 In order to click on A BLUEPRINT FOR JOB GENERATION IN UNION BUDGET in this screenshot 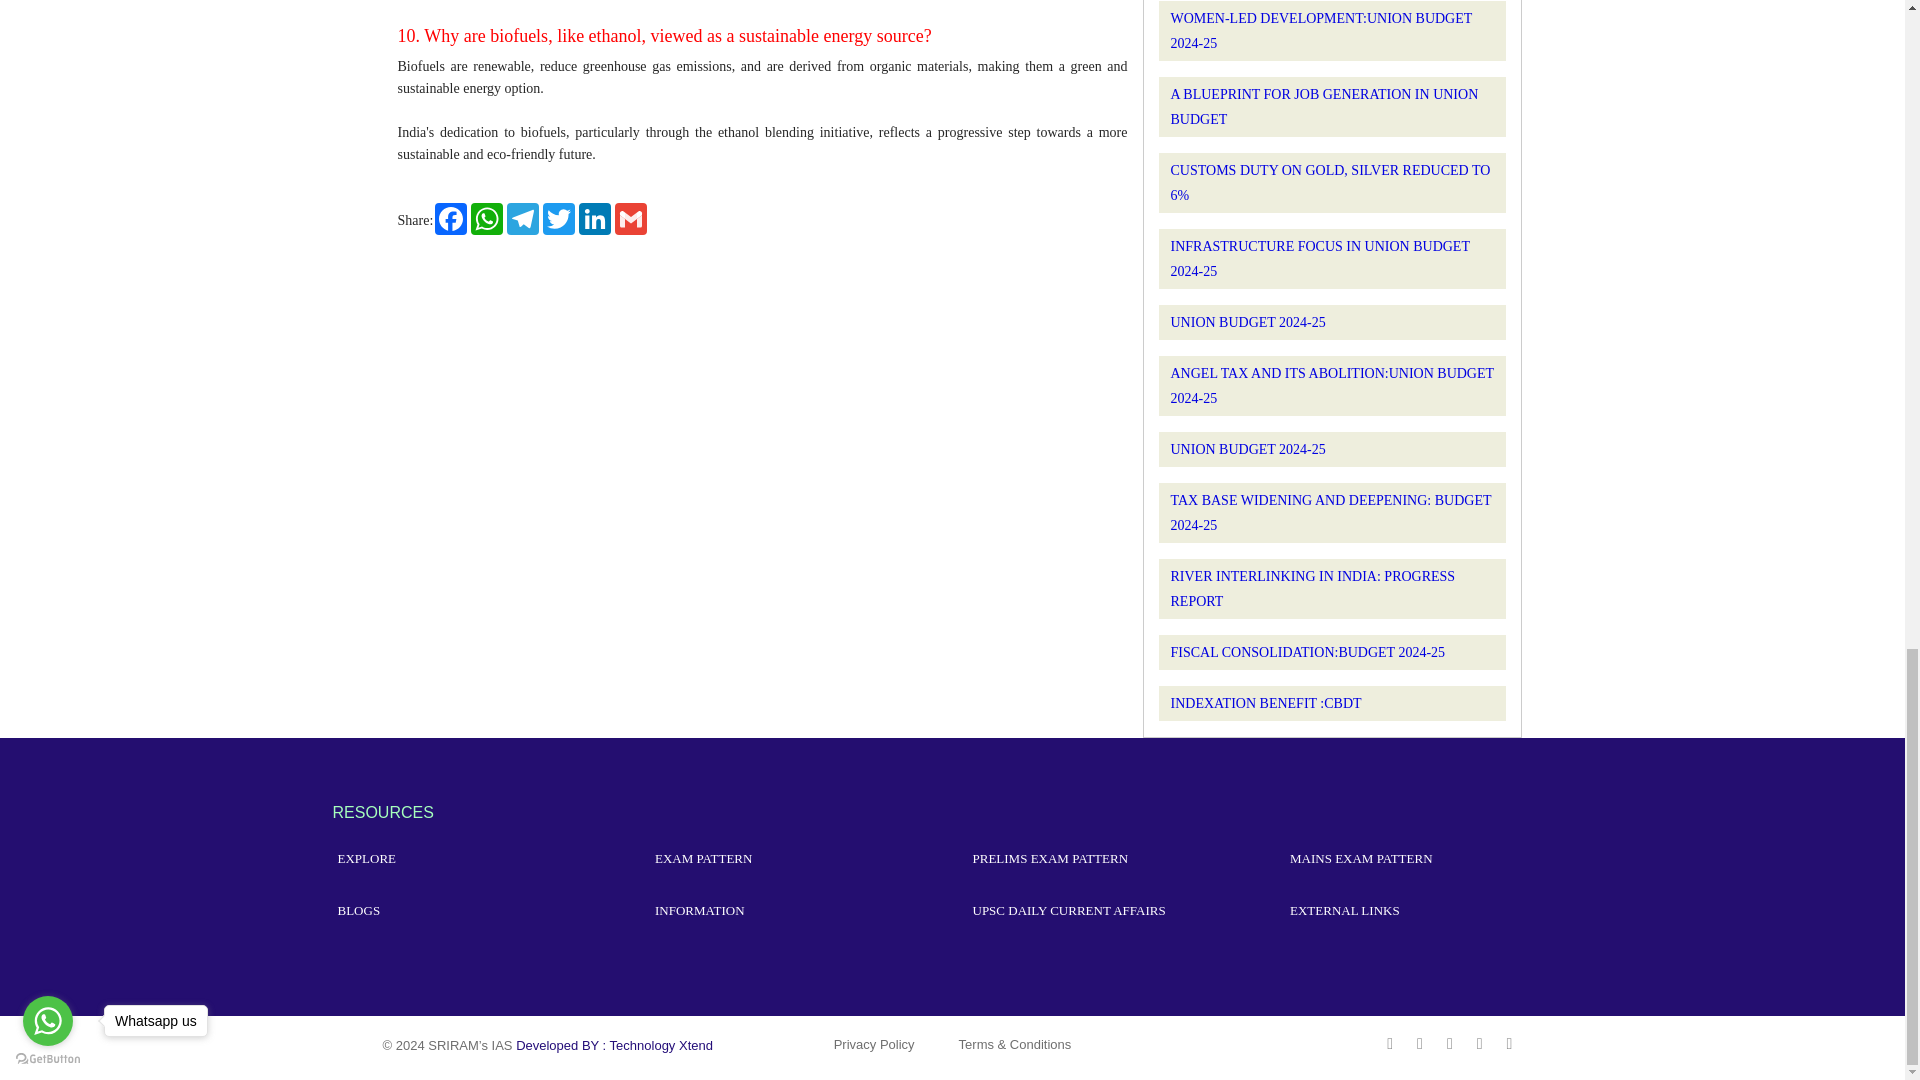, I will do `click(1324, 107)`.